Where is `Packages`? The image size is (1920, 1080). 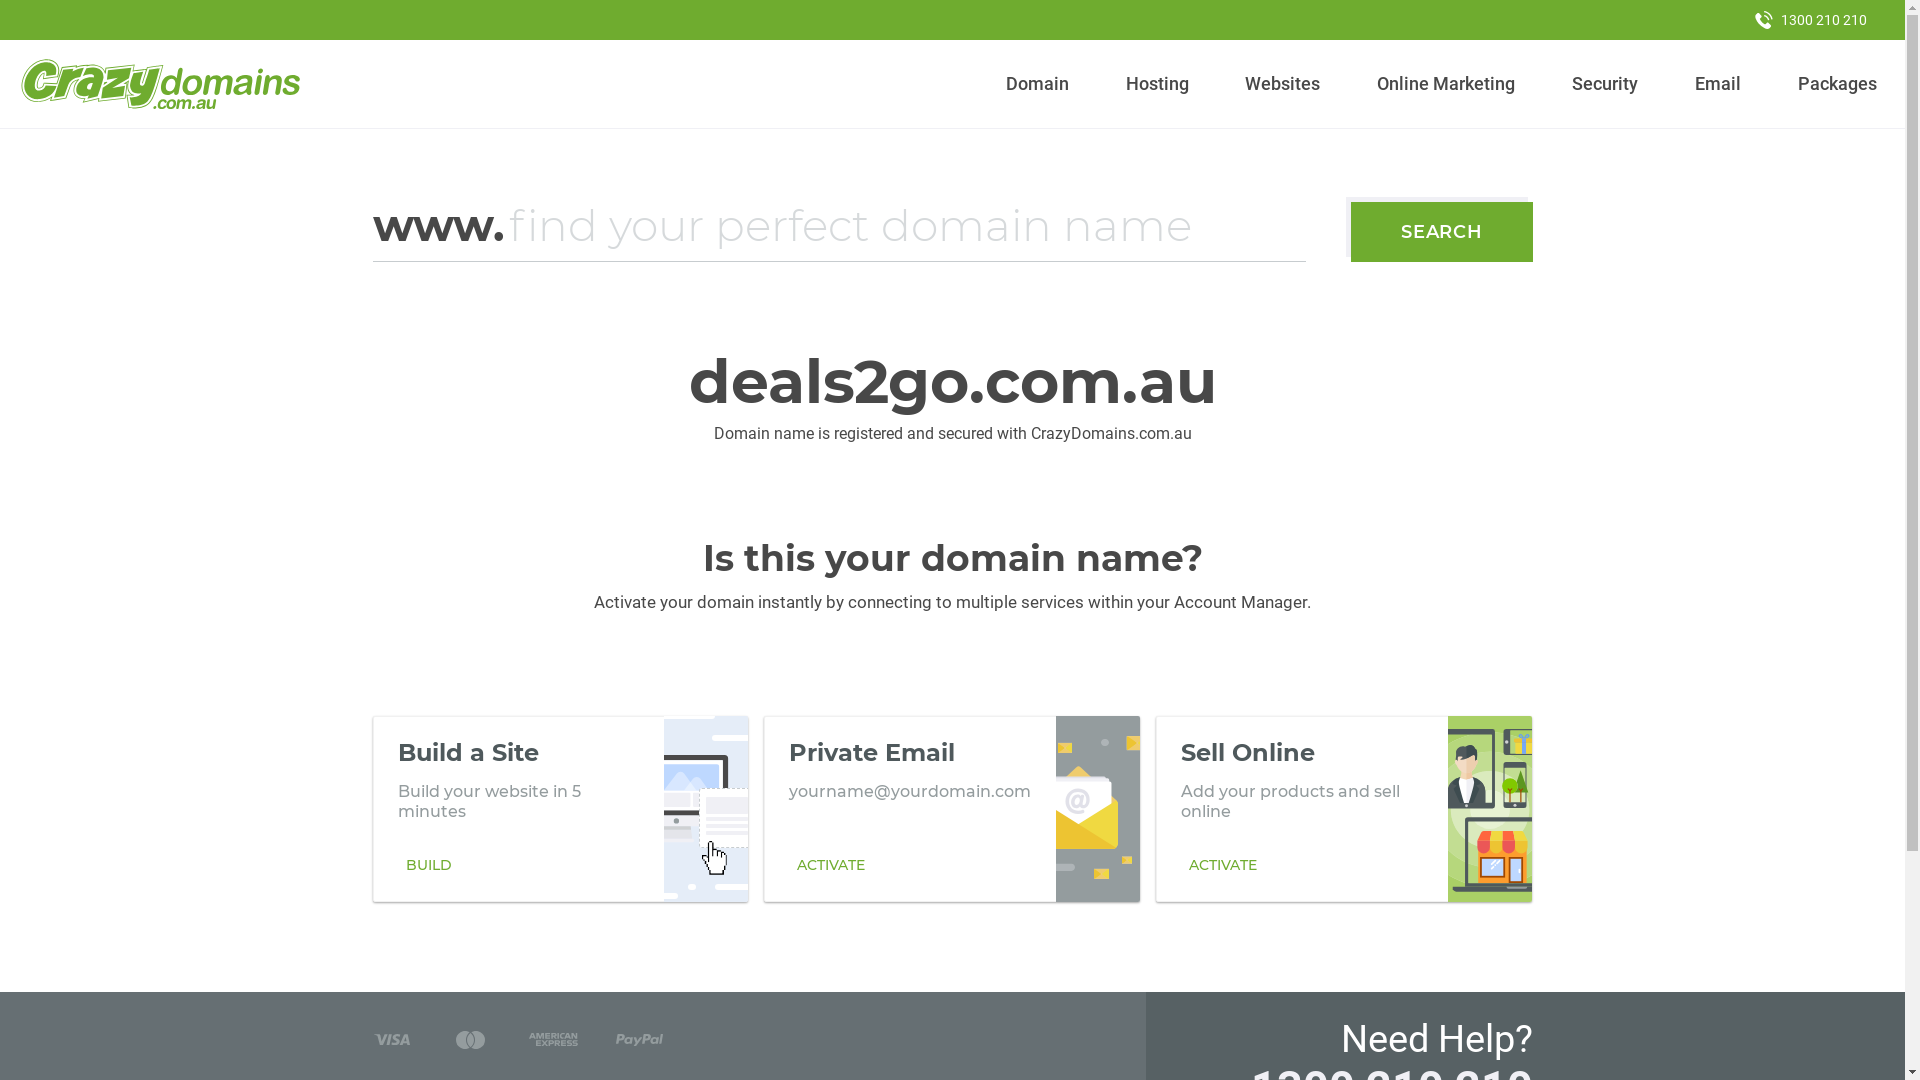
Packages is located at coordinates (1837, 84).